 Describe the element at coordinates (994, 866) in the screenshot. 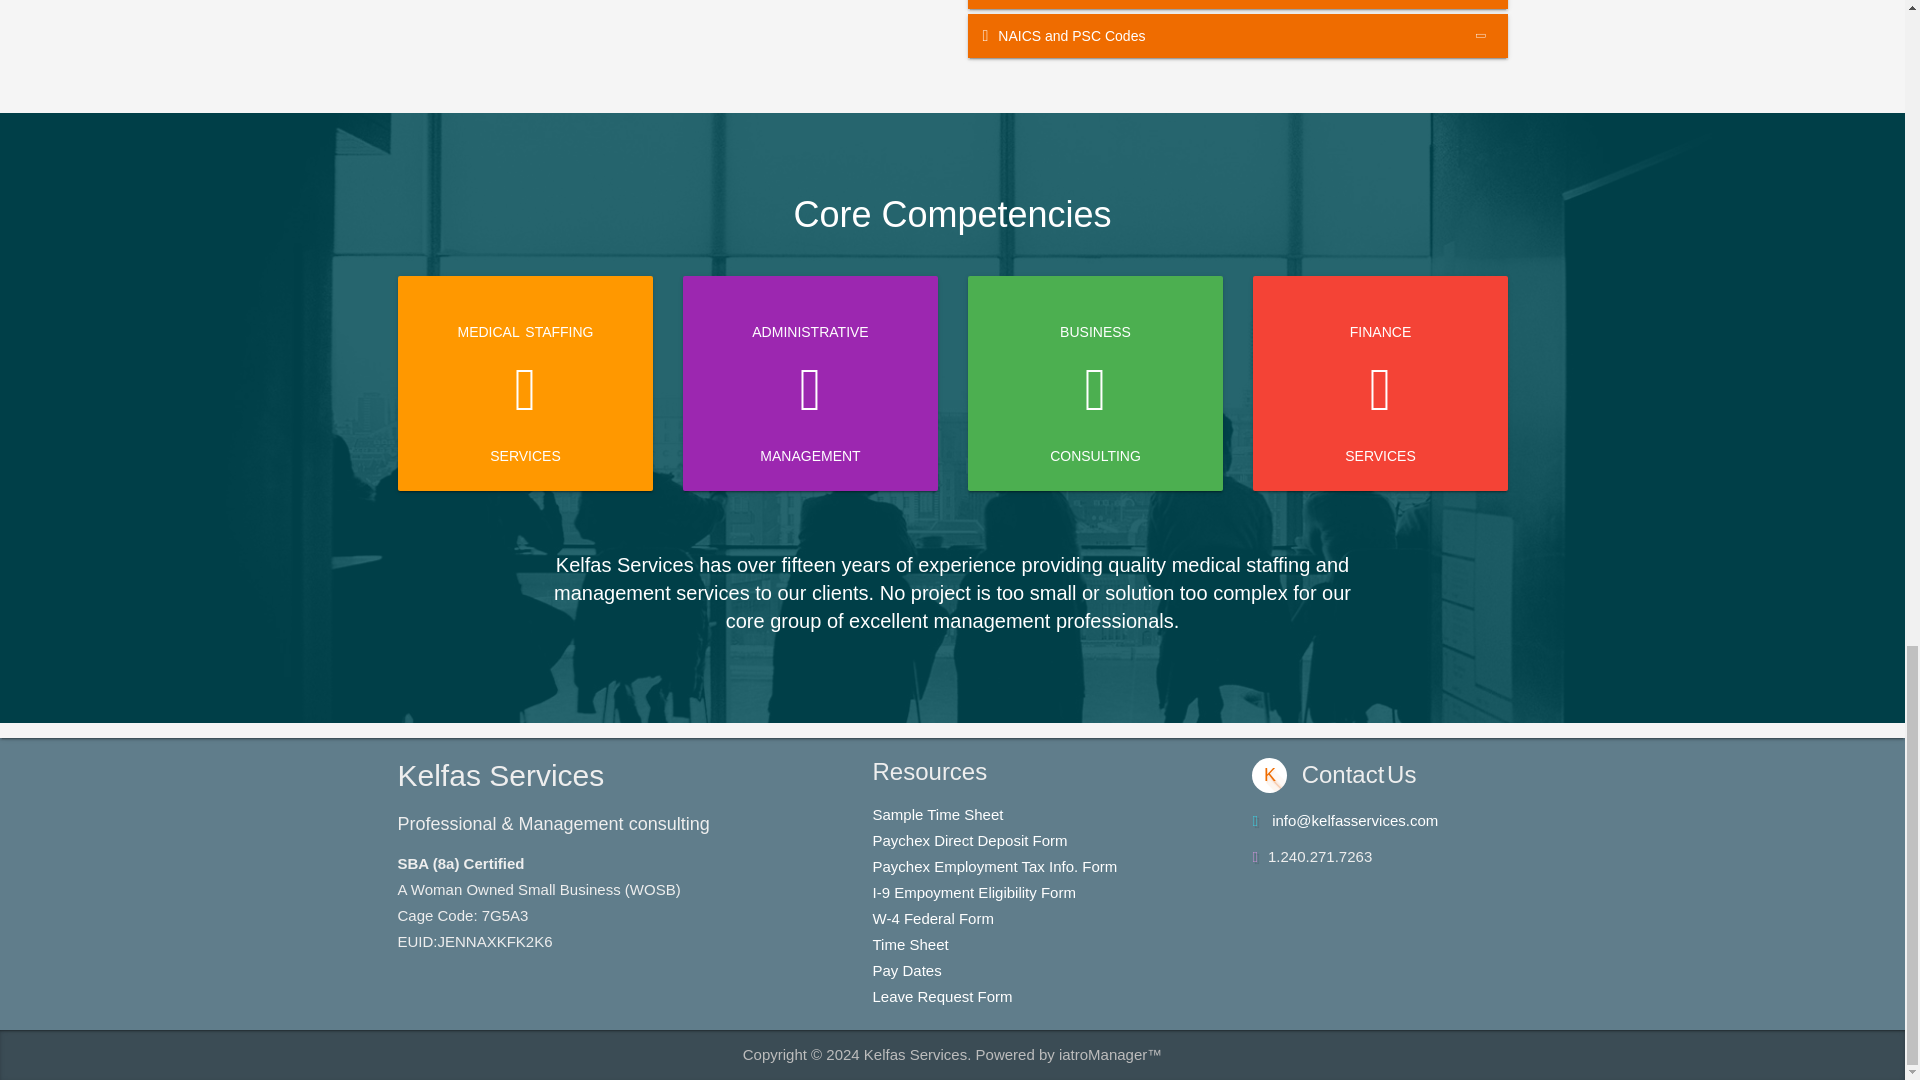

I see `Paychex Employment Tax Info. Form` at that location.